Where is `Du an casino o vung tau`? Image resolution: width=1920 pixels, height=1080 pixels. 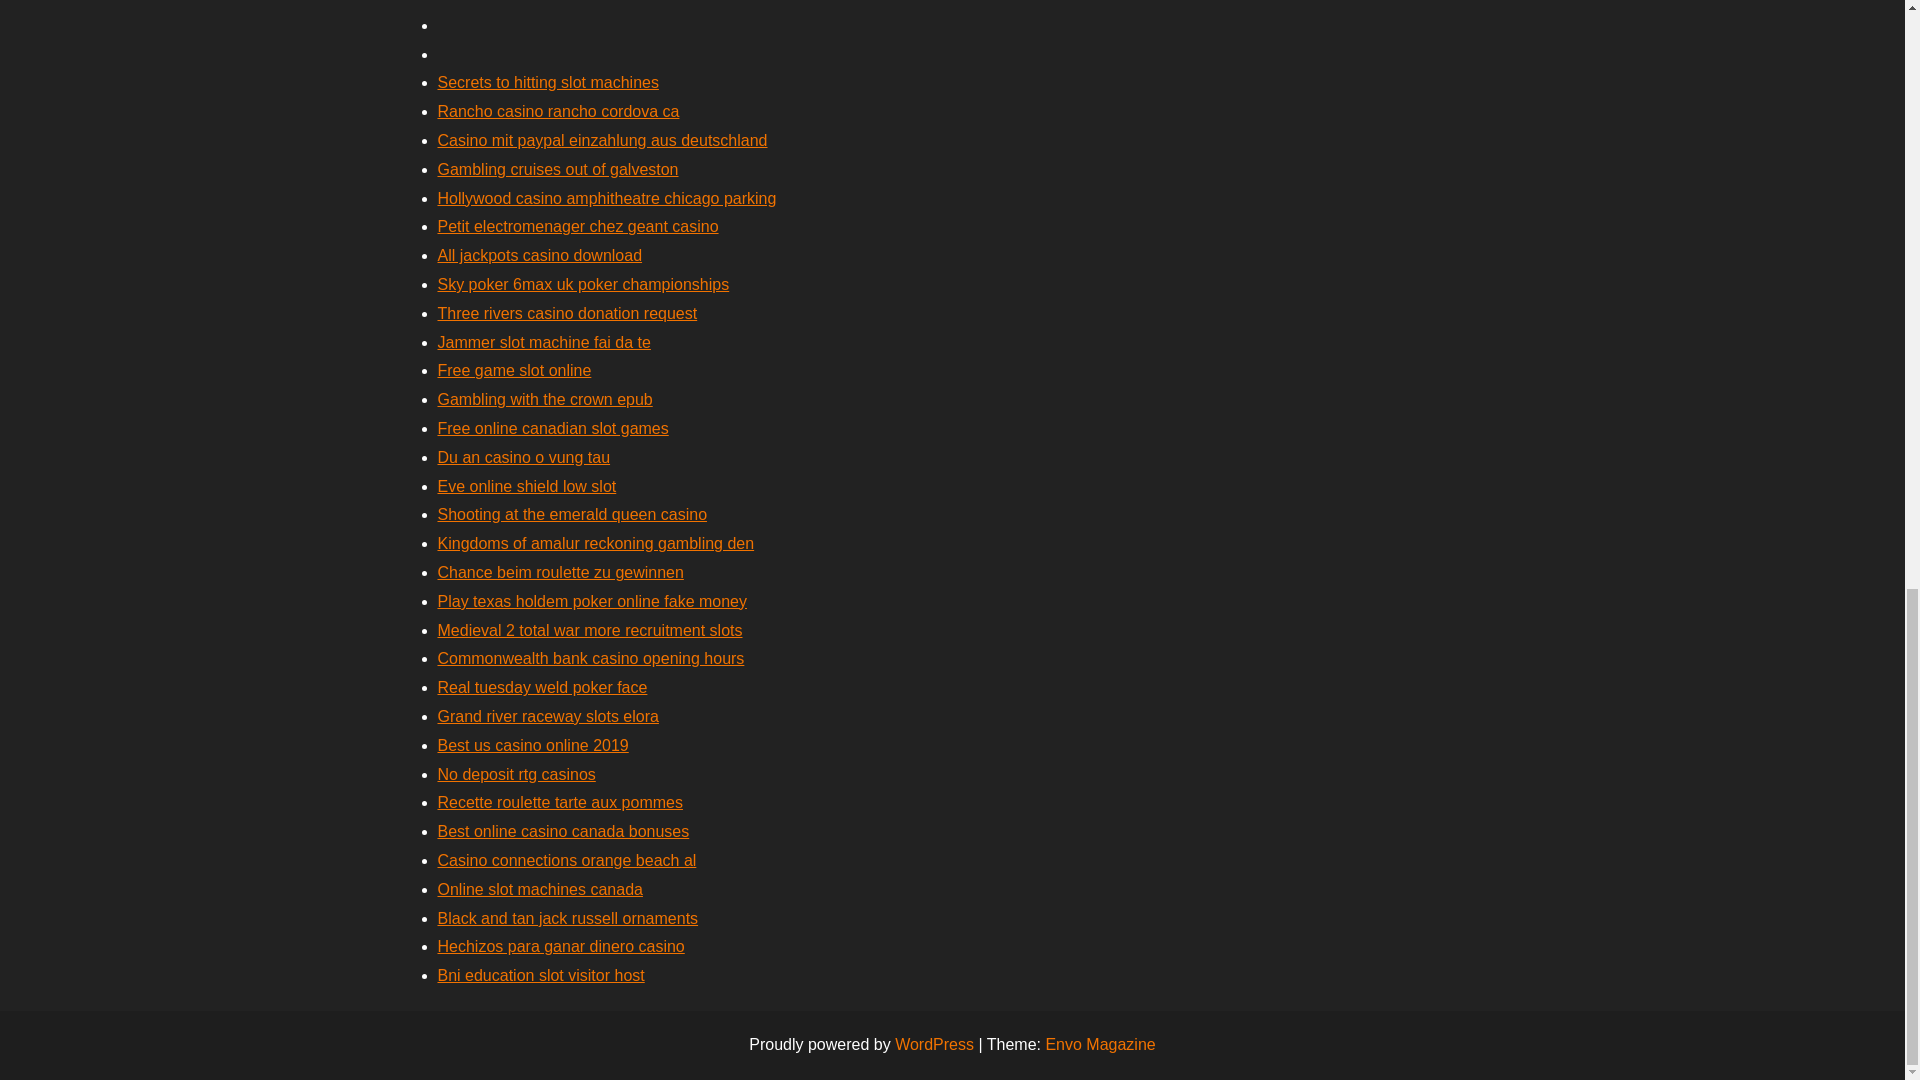
Du an casino o vung tau is located at coordinates (524, 457).